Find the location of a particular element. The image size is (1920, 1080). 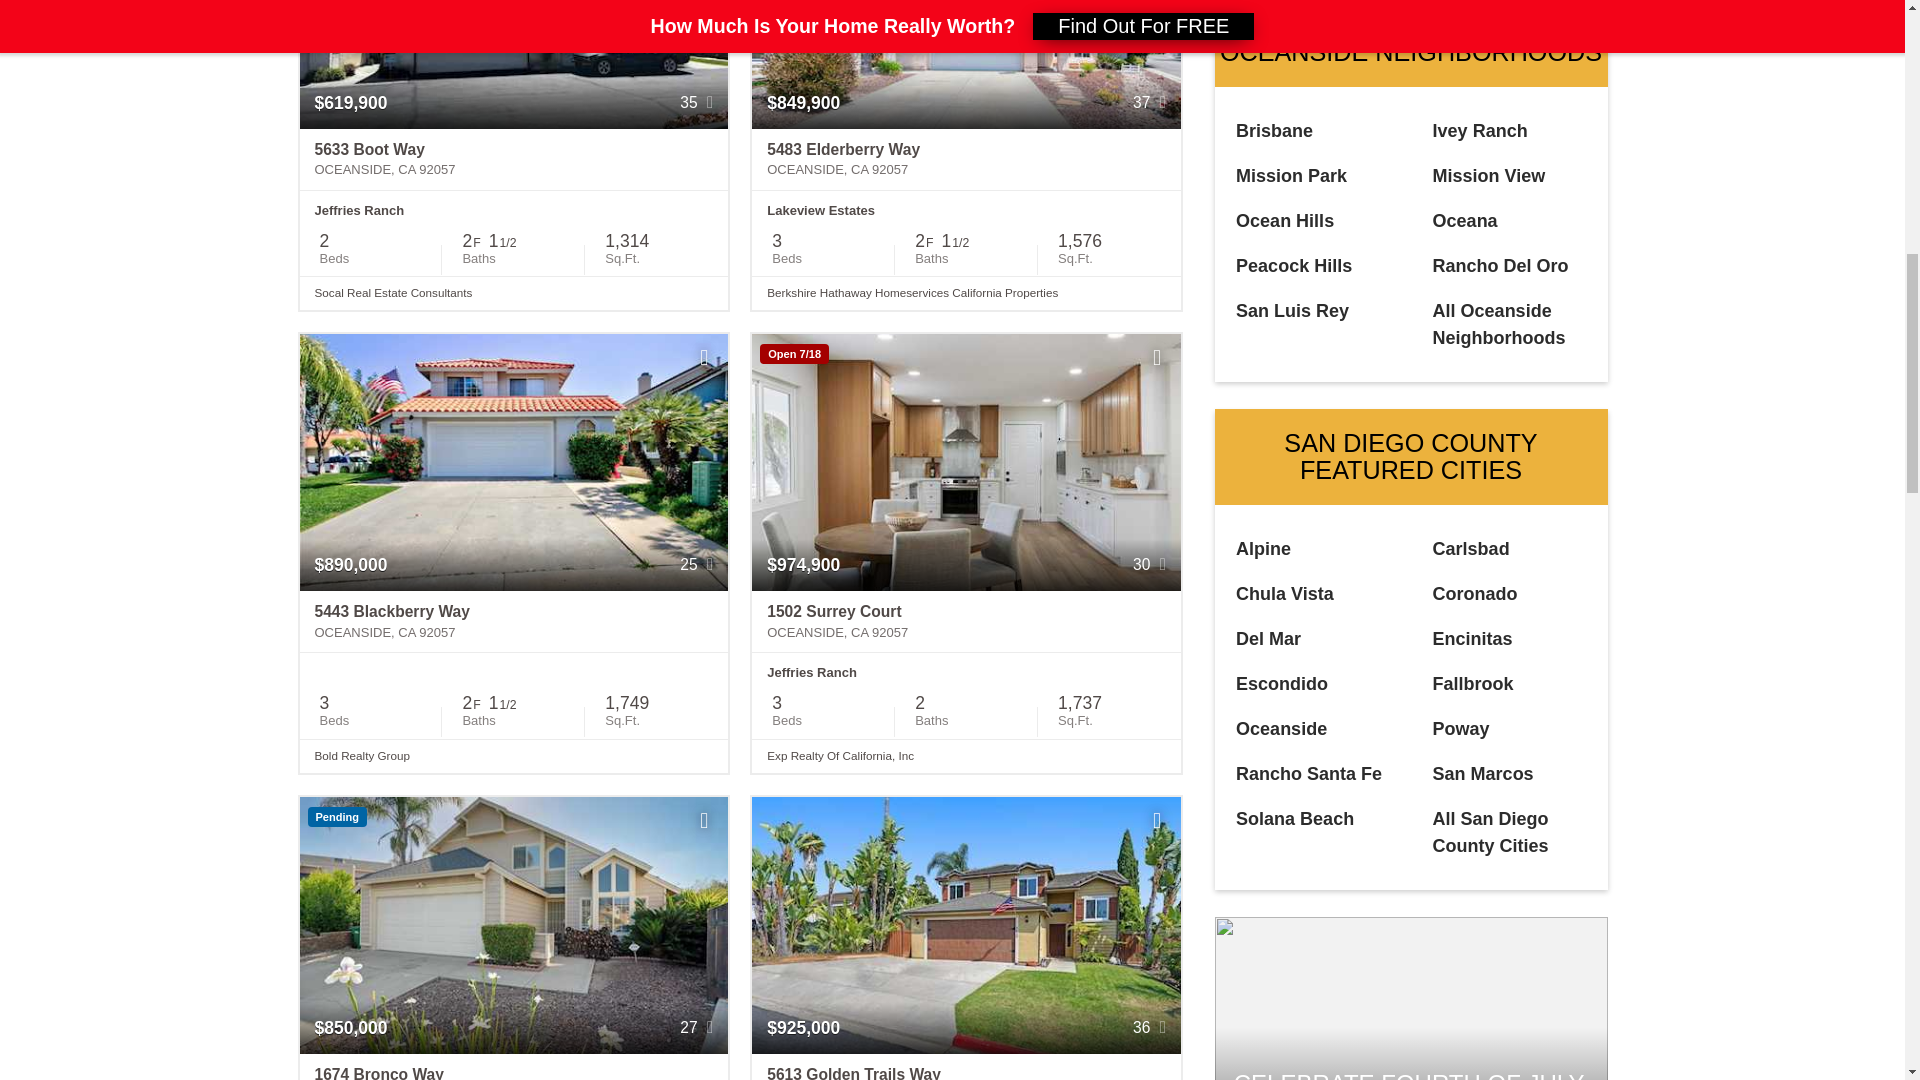

1502 Surrey Court Oceanside,  CA 92057 is located at coordinates (966, 622).